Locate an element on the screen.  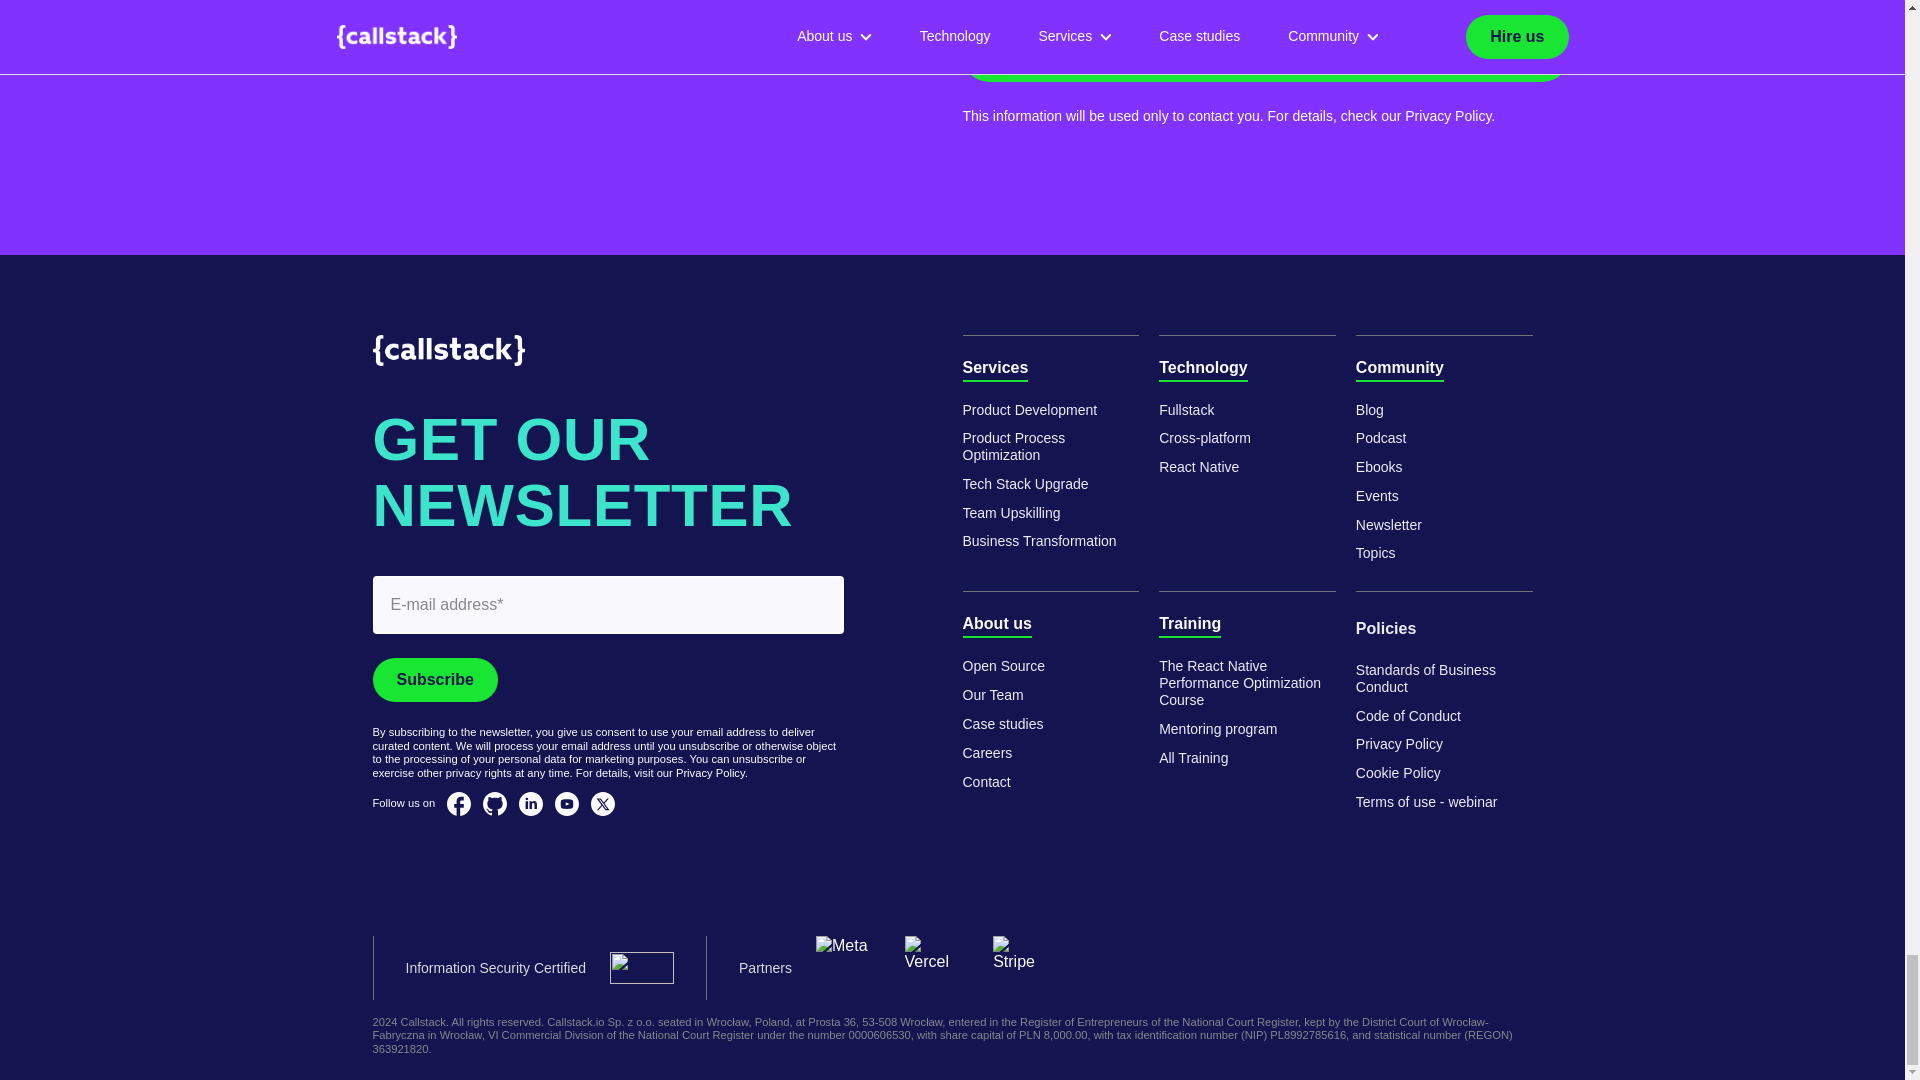
Case studies is located at coordinates (1002, 724).